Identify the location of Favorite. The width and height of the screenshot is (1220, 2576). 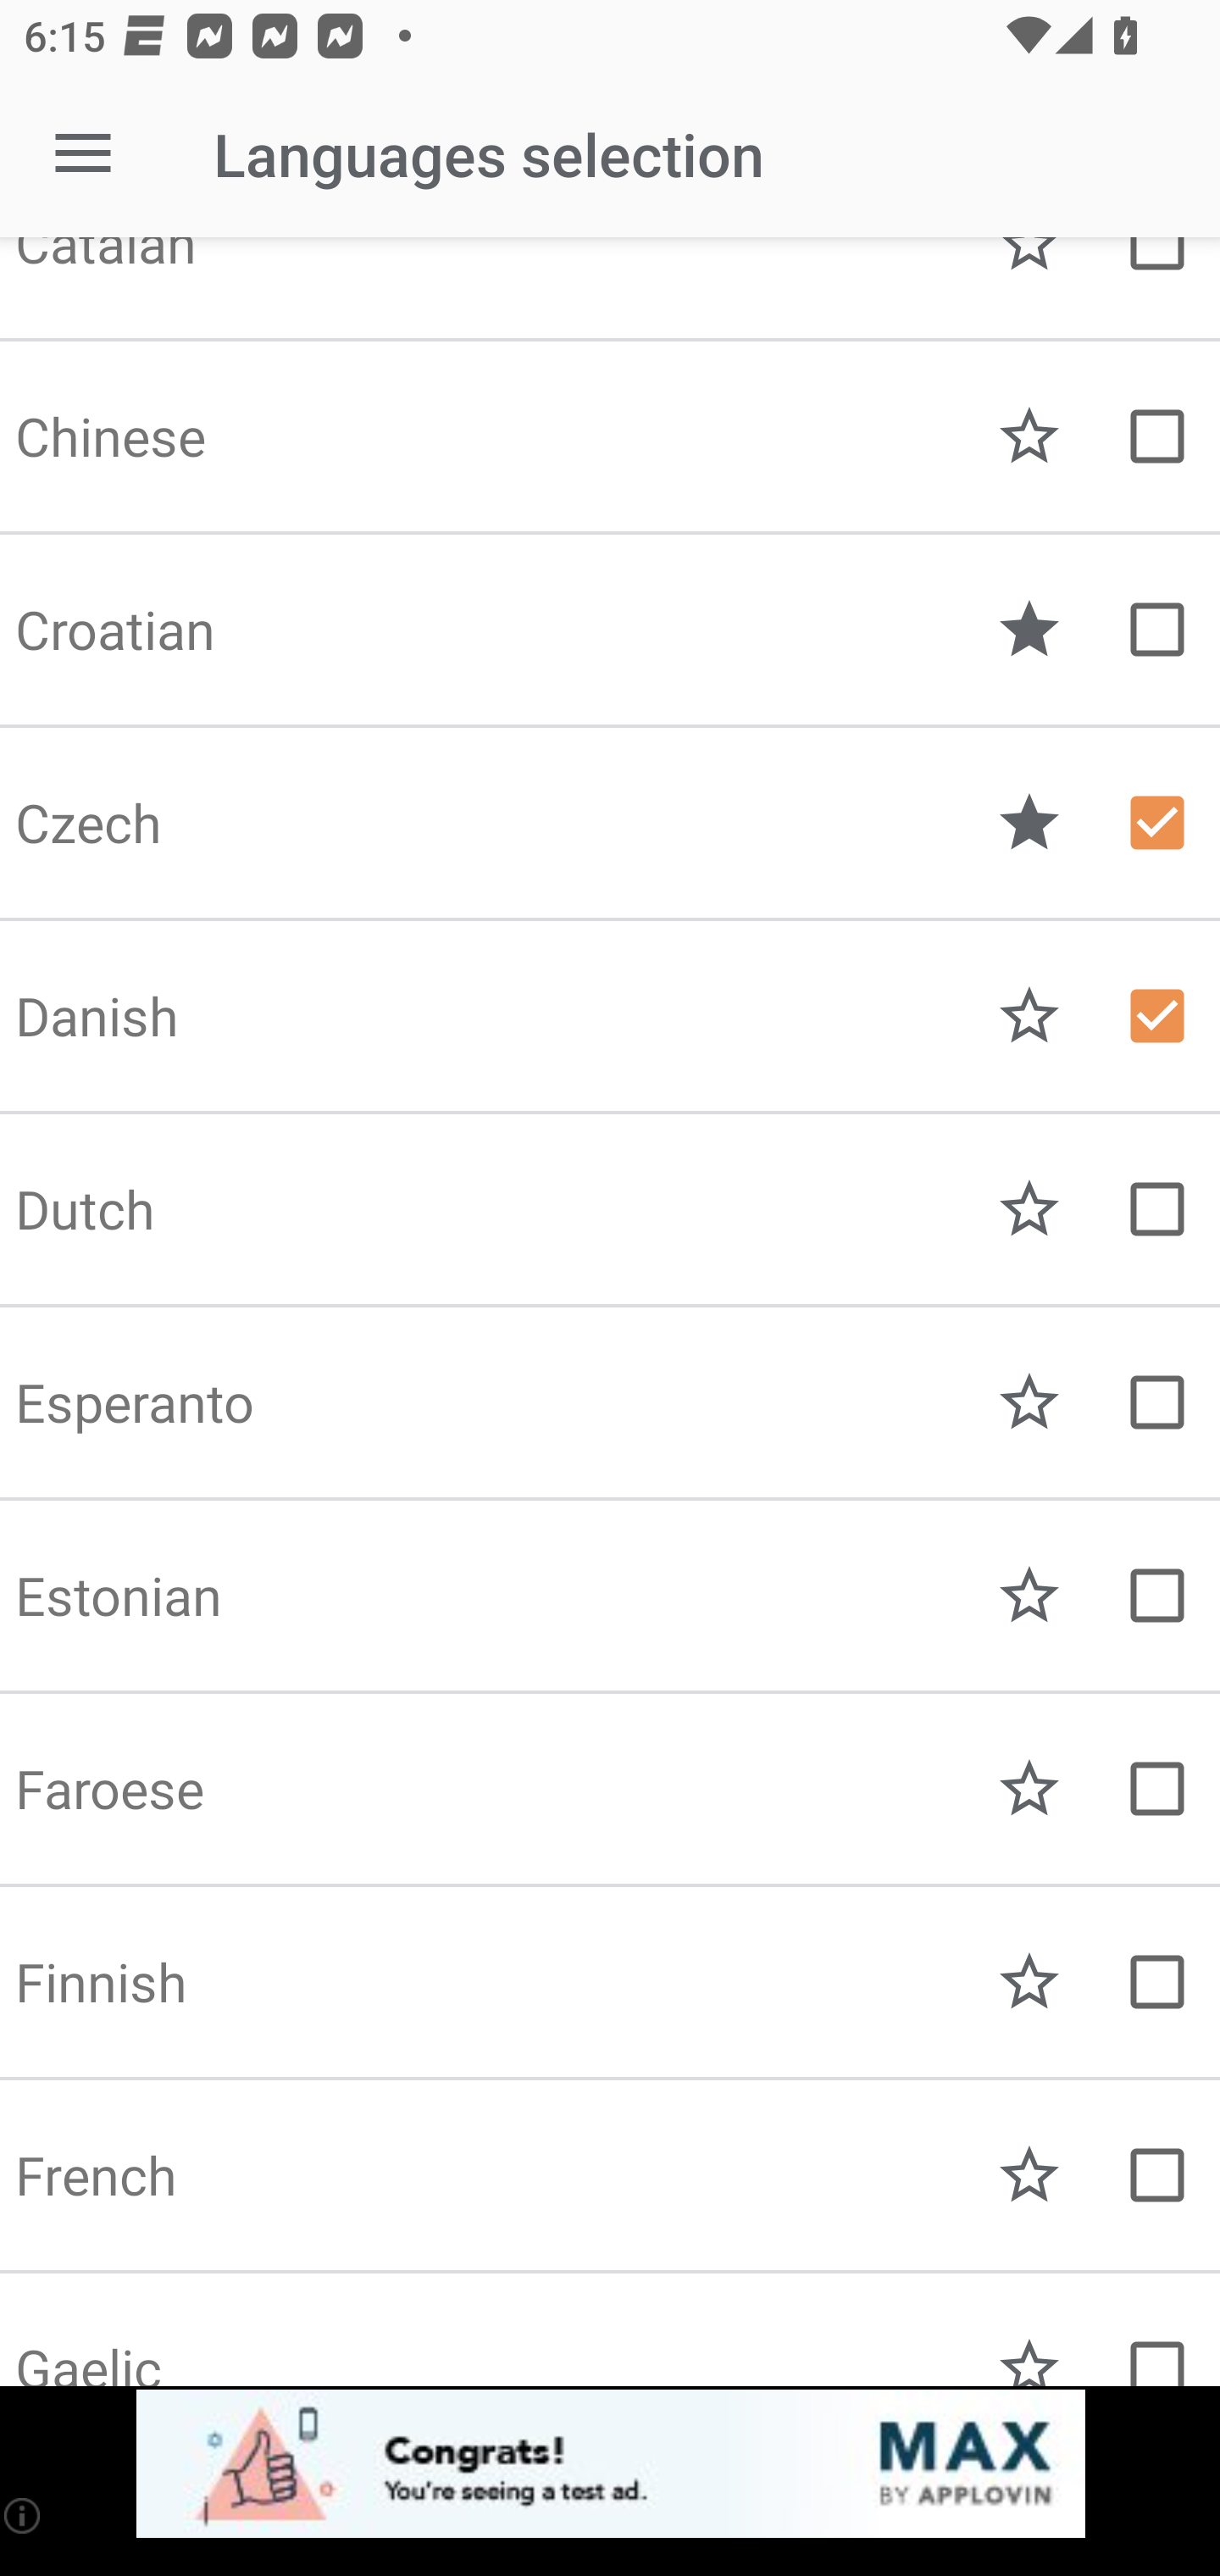
(1029, 1209).